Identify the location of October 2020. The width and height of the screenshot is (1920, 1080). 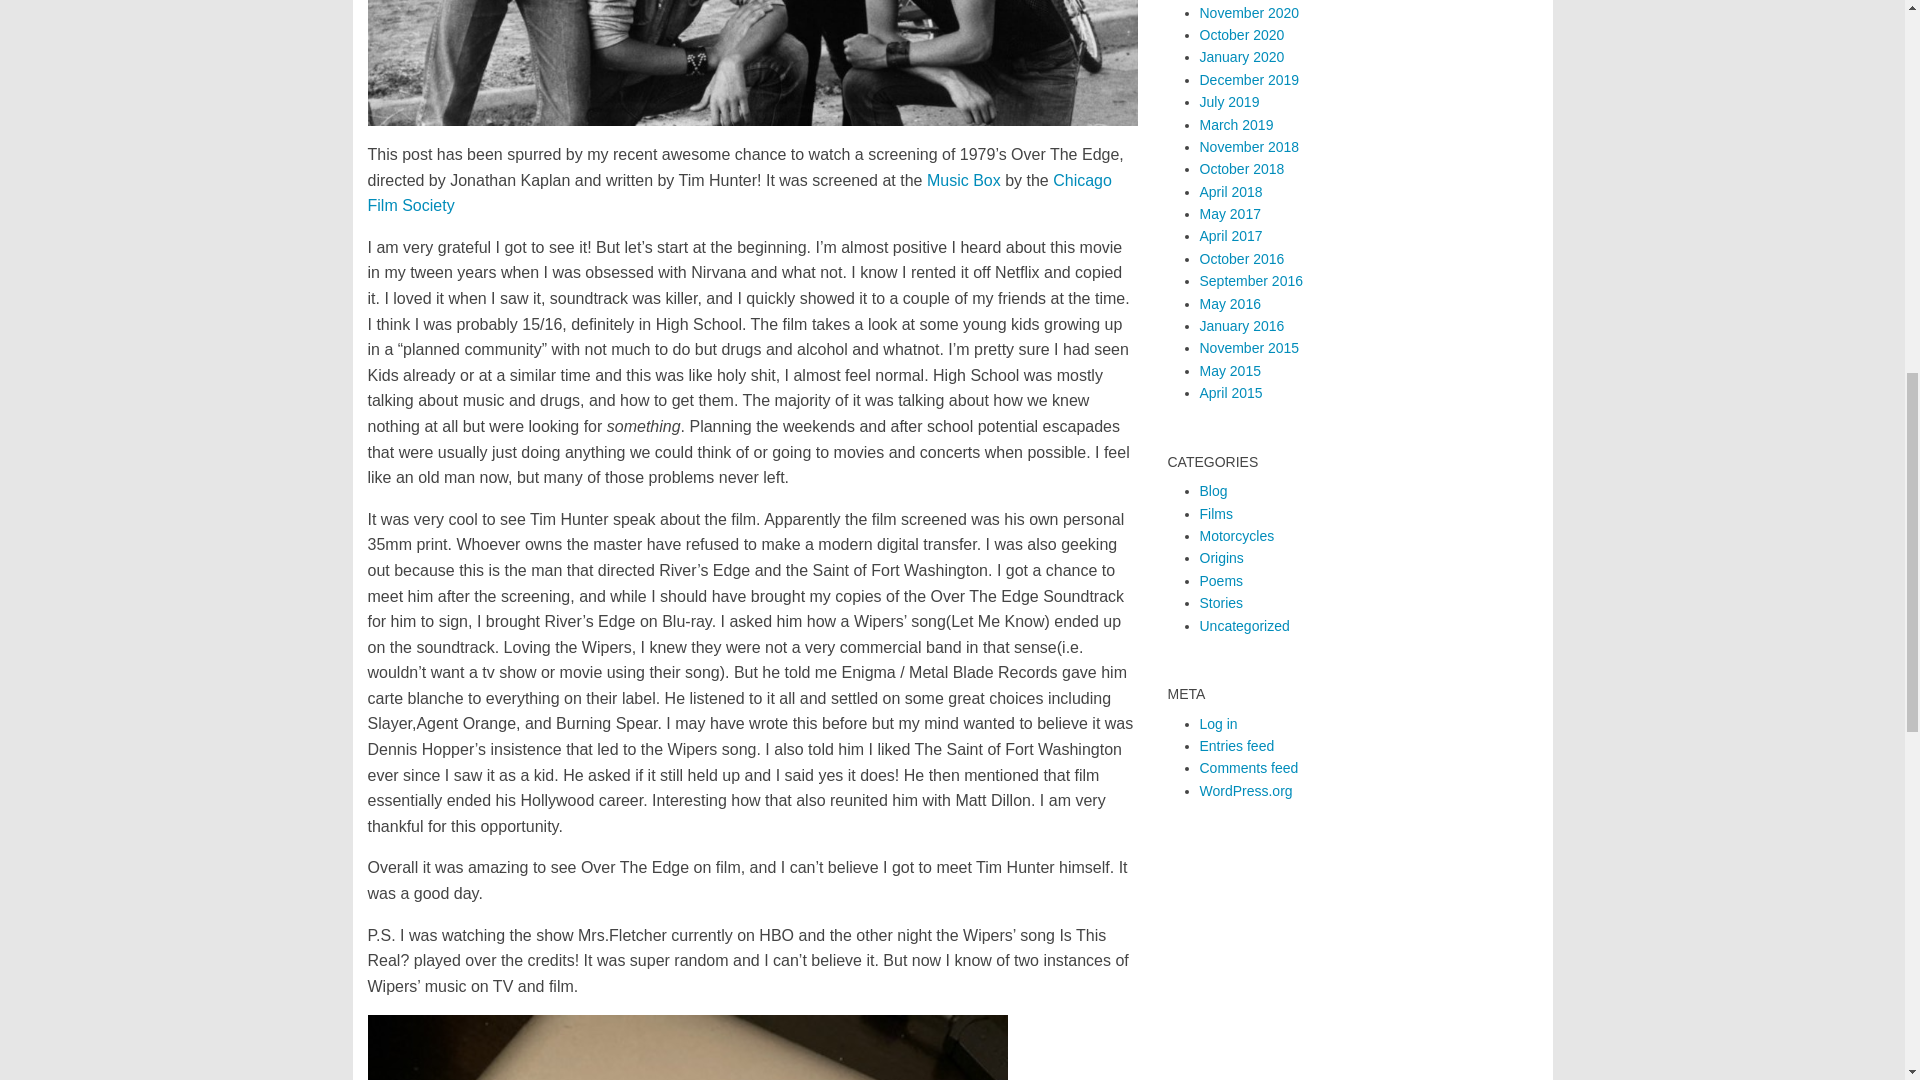
(1242, 35).